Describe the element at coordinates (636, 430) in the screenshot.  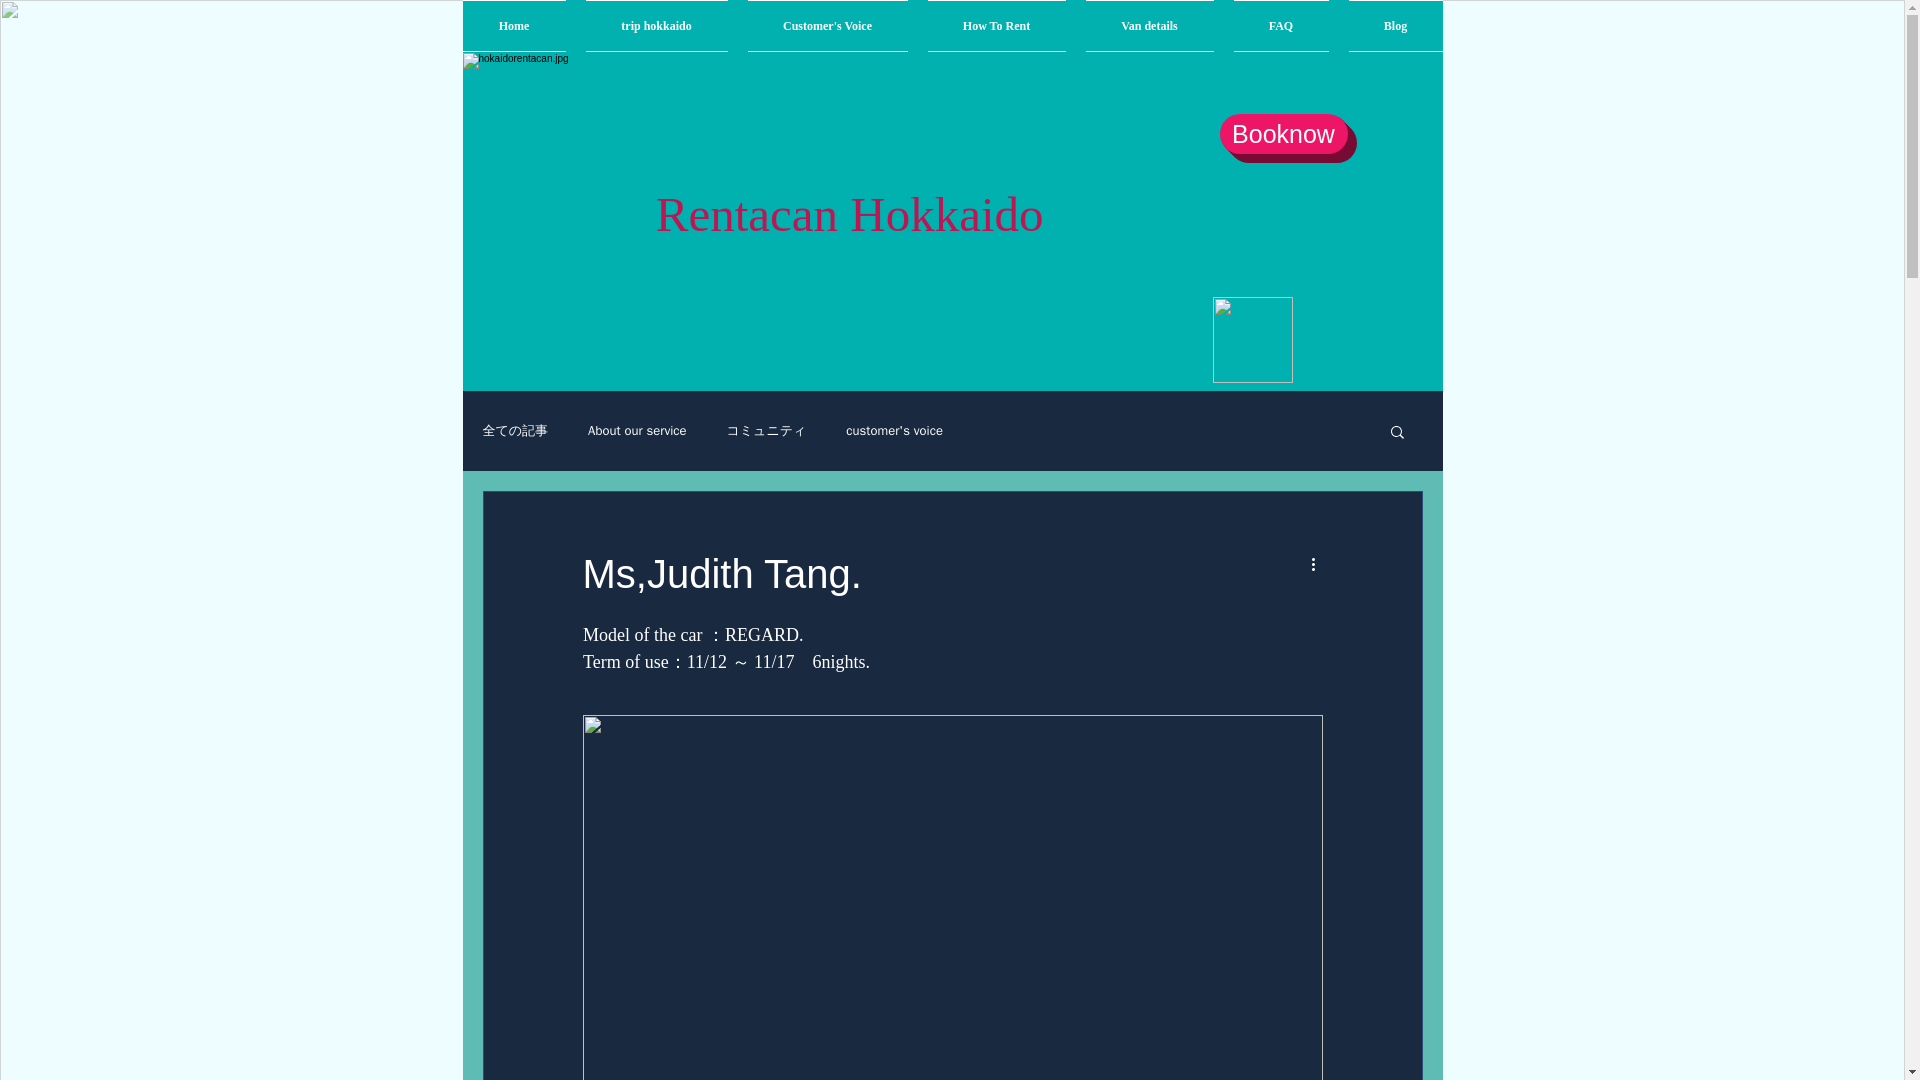
I see `About our service` at that location.